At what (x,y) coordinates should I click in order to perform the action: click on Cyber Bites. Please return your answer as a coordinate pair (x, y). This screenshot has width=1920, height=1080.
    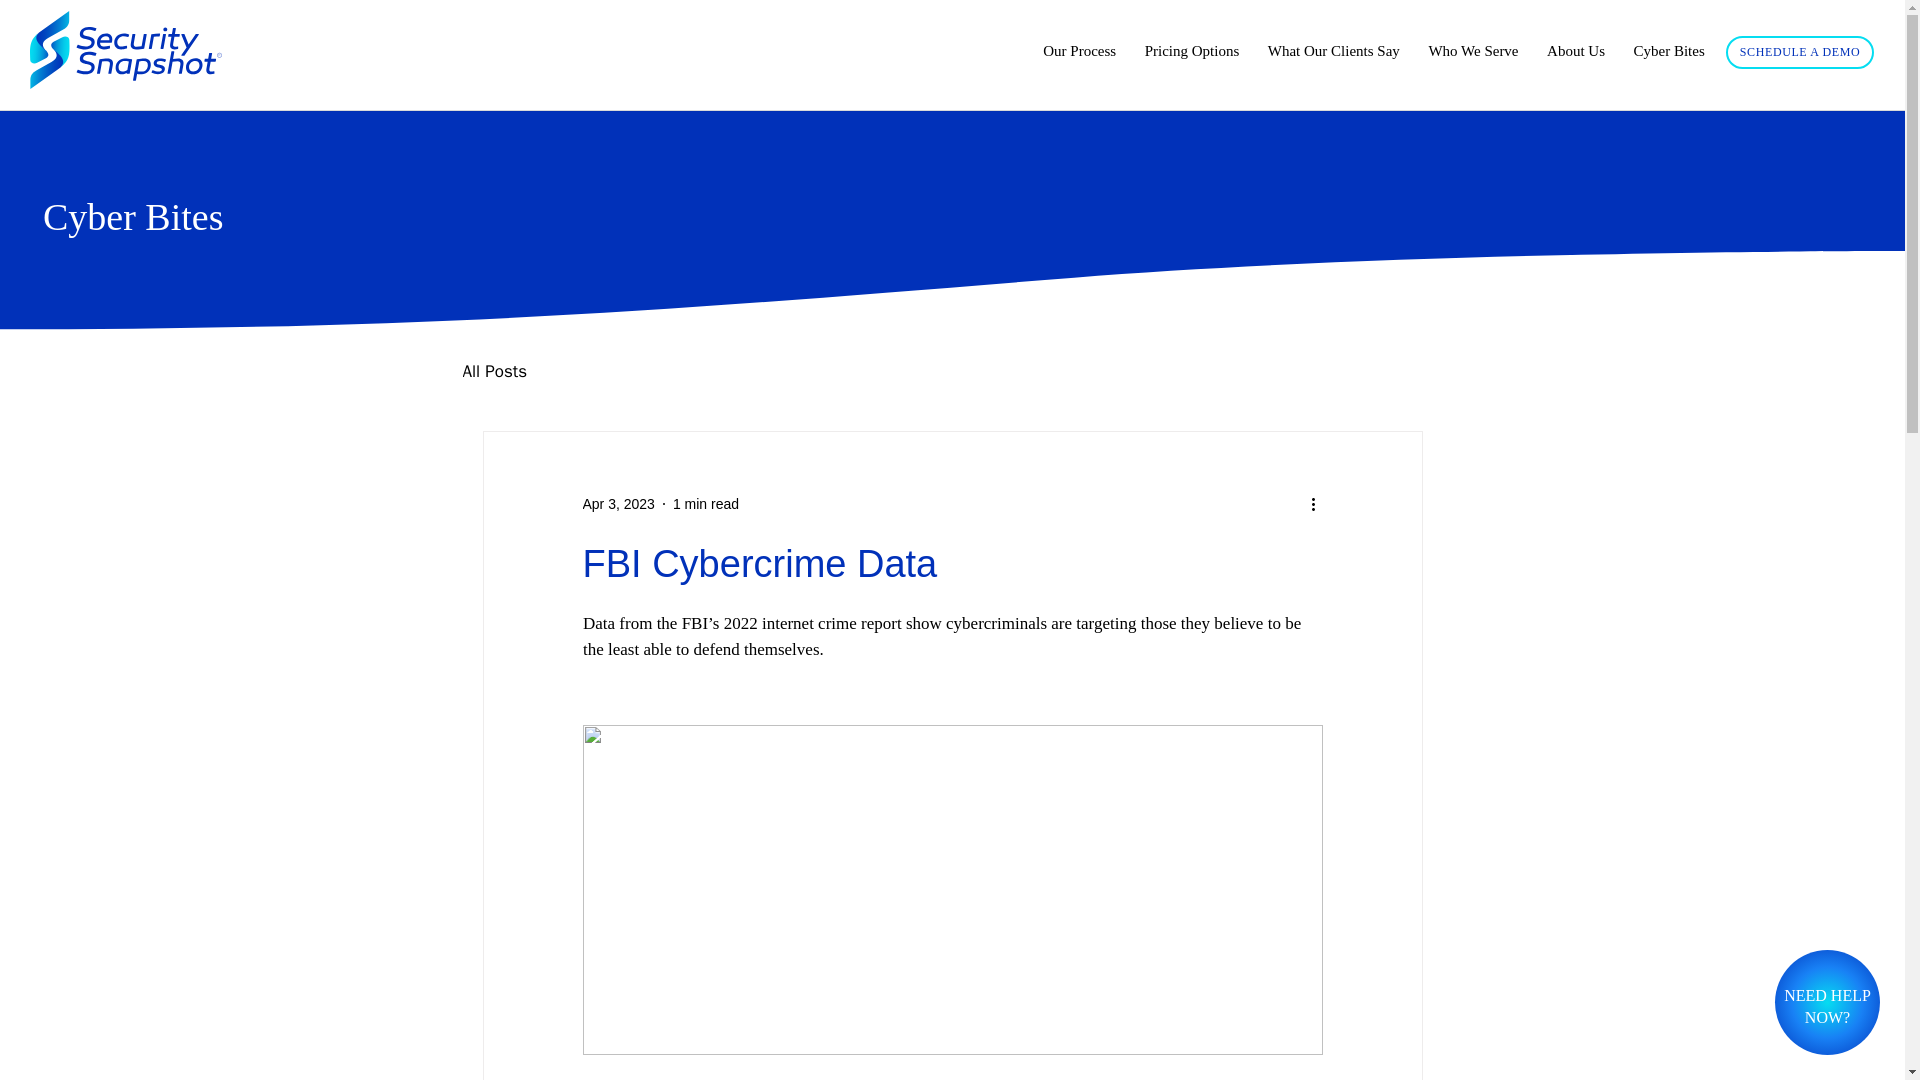
    Looking at the image, I should click on (1668, 52).